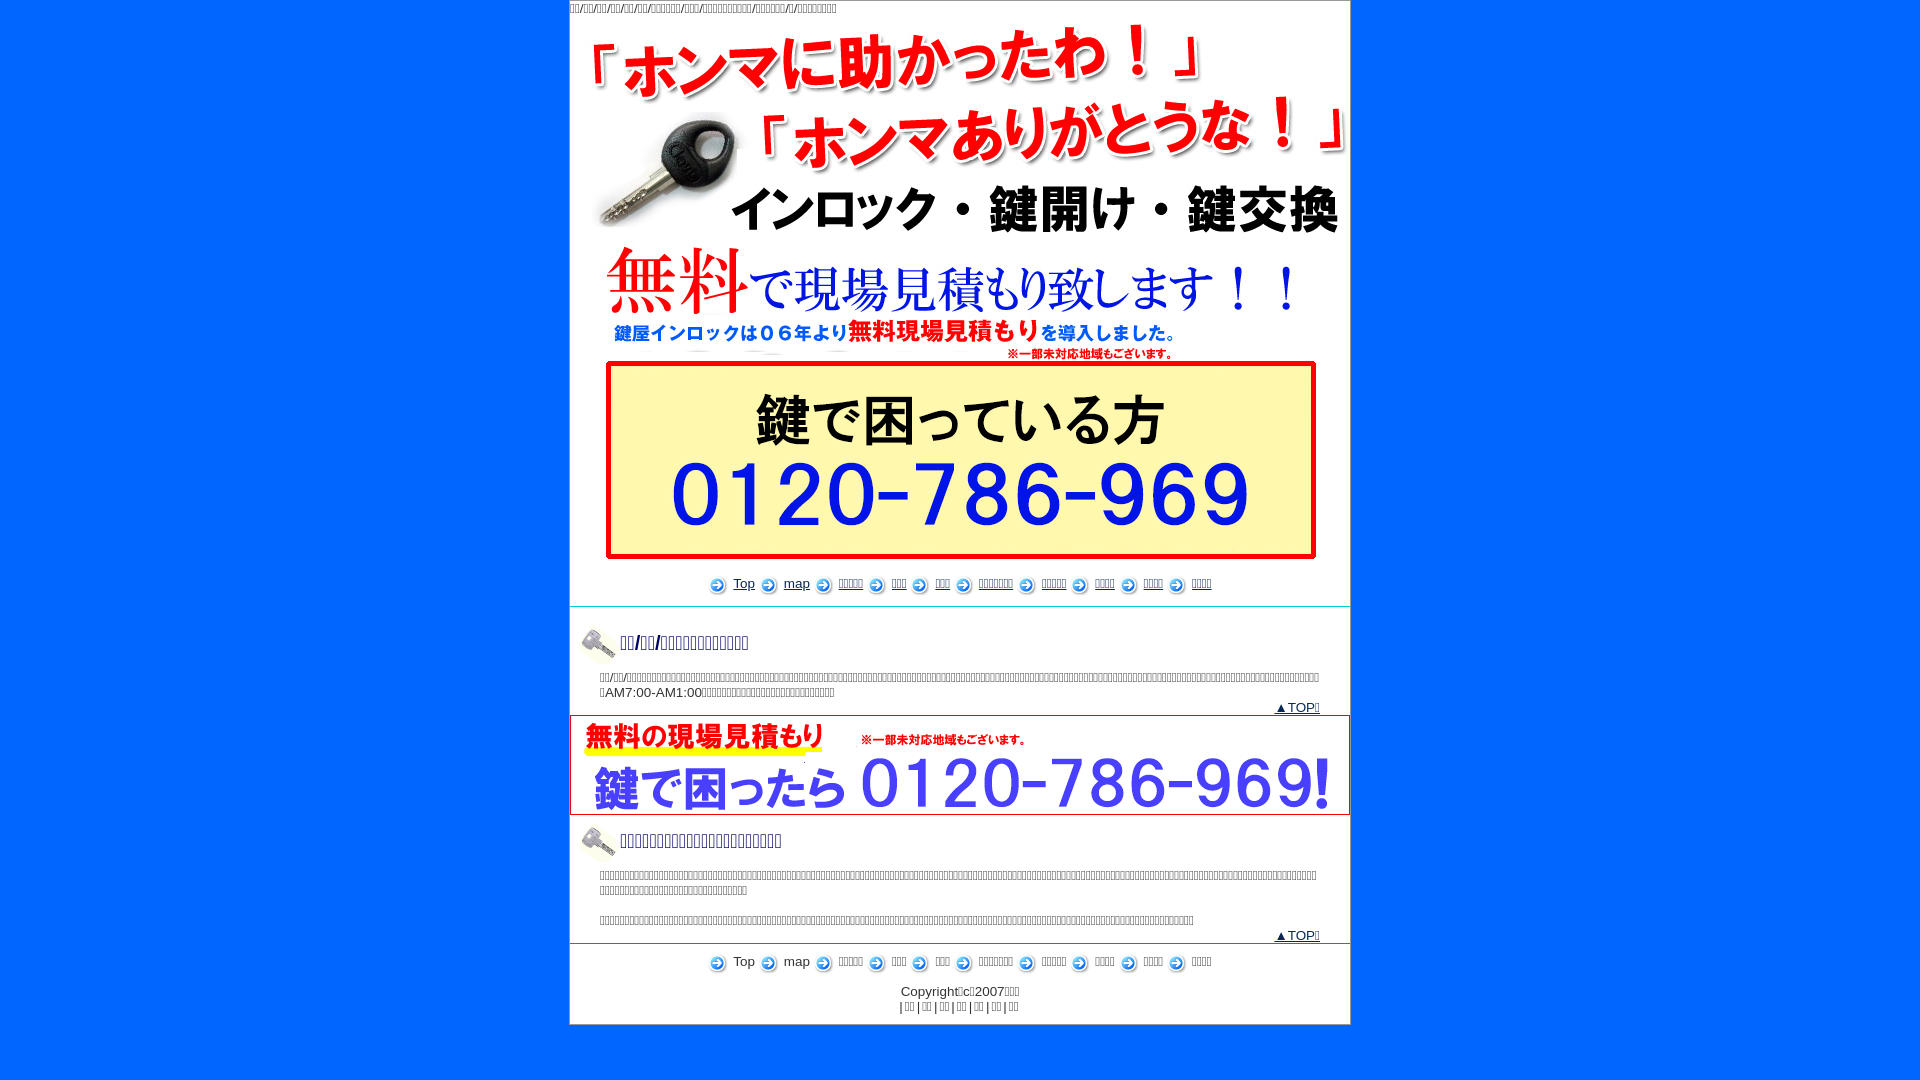  What do you see at coordinates (744, 584) in the screenshot?
I see `Top` at bounding box center [744, 584].